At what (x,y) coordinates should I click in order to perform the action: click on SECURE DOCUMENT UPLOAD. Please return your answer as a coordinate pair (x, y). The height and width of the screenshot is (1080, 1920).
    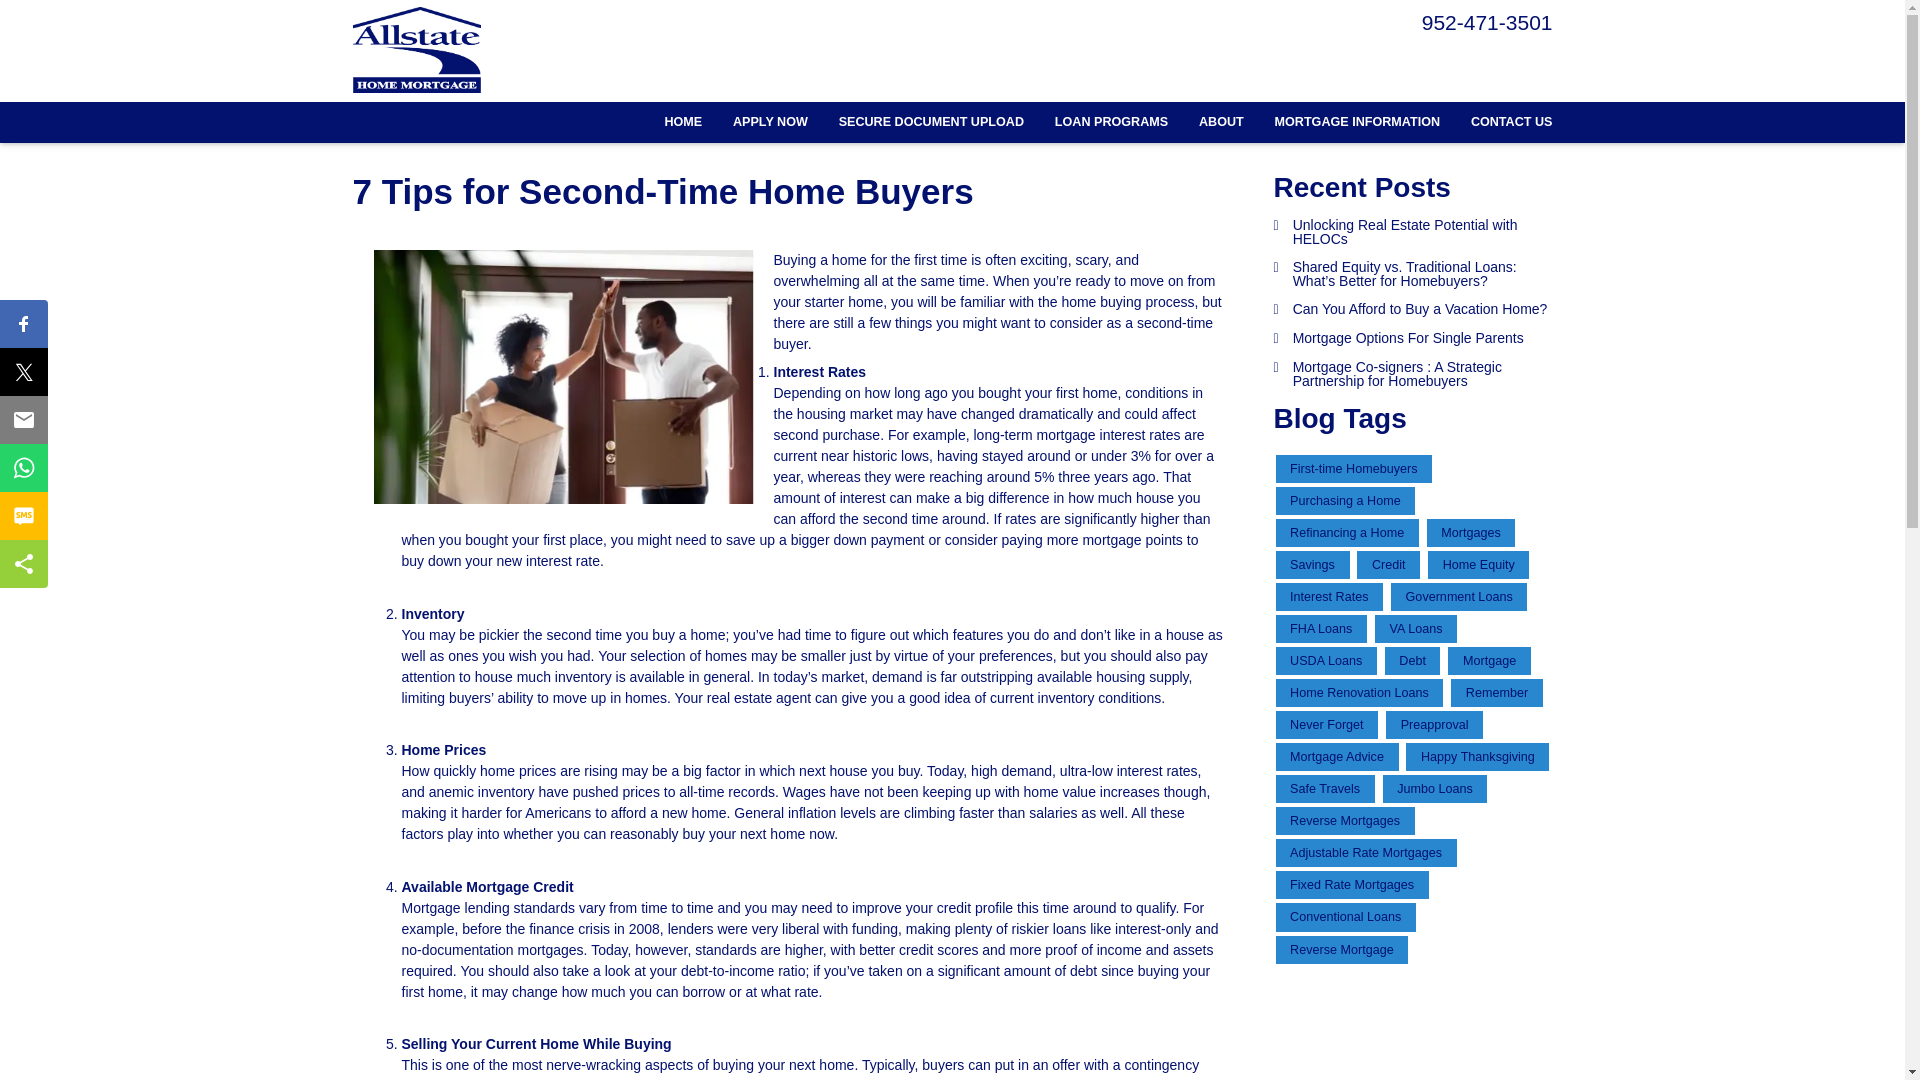
    Looking at the image, I should click on (930, 122).